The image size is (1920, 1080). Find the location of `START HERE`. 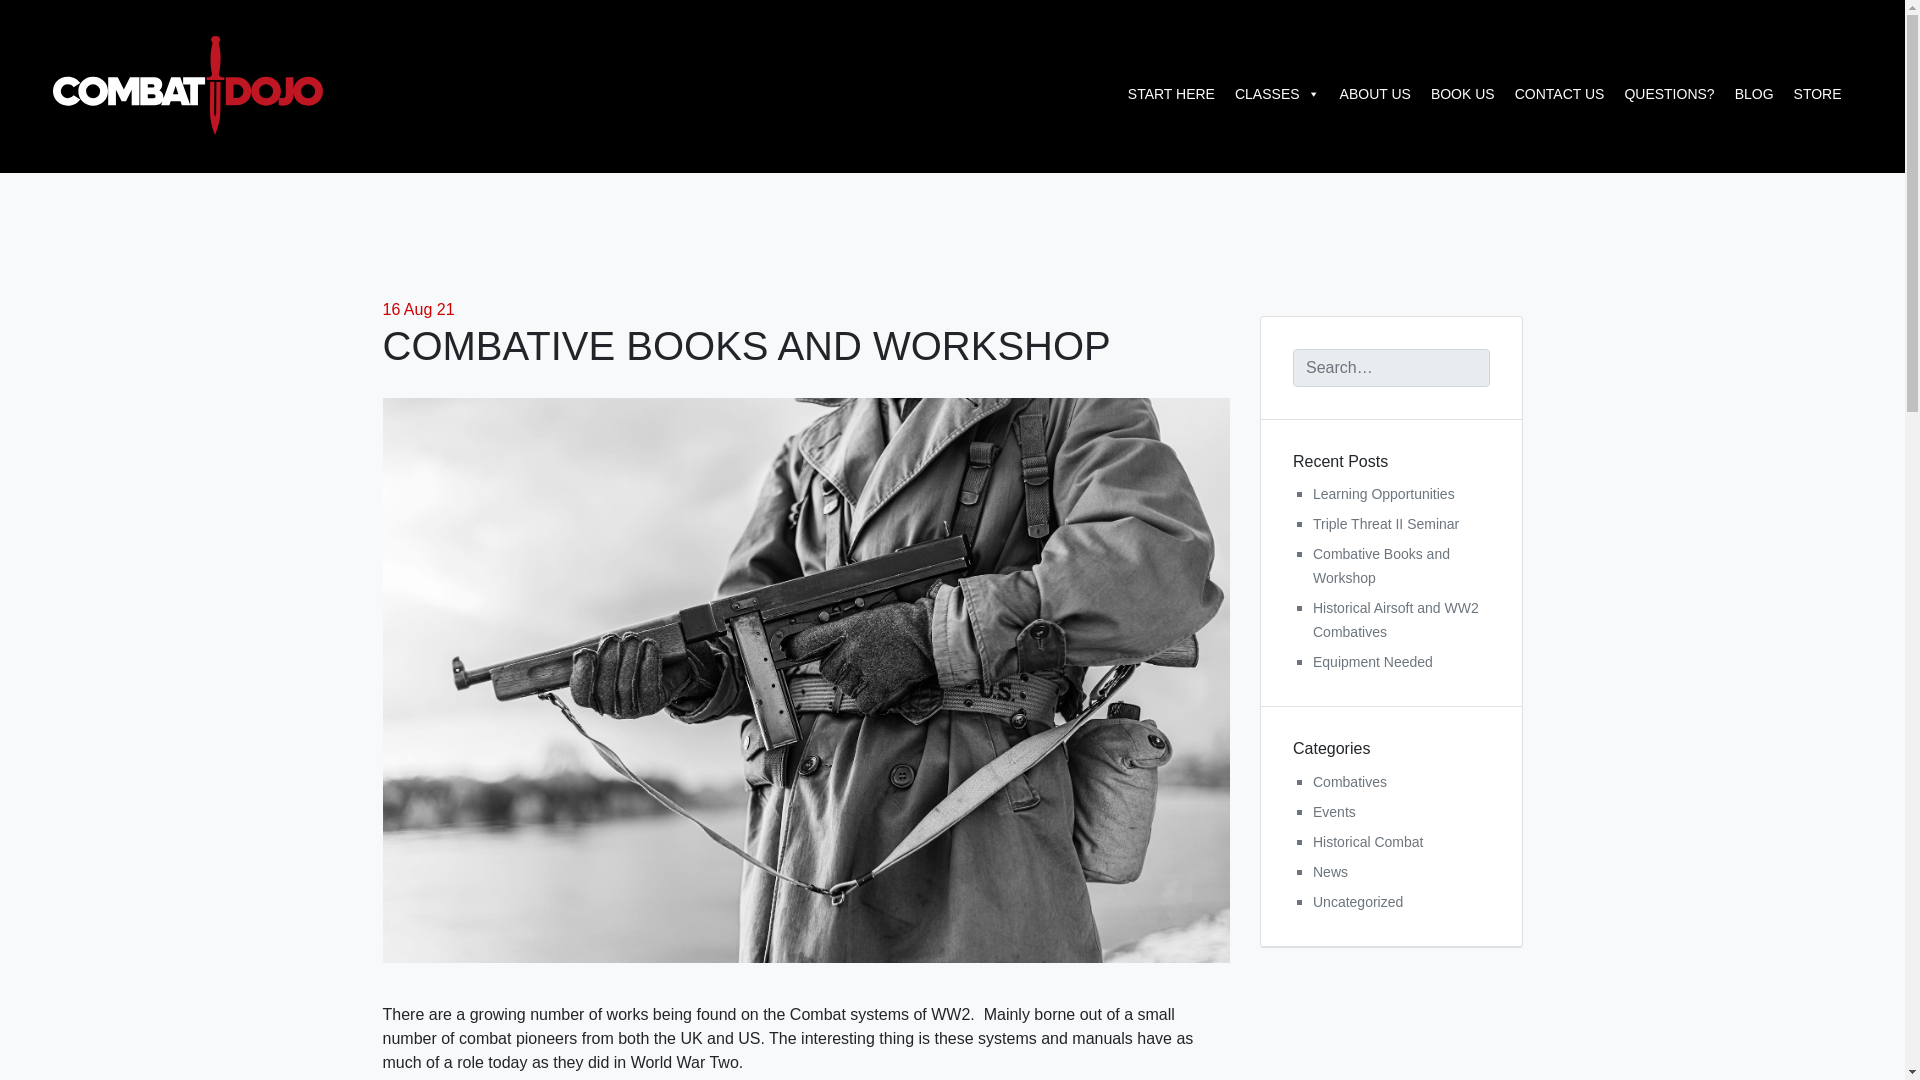

START HERE is located at coordinates (1170, 94).